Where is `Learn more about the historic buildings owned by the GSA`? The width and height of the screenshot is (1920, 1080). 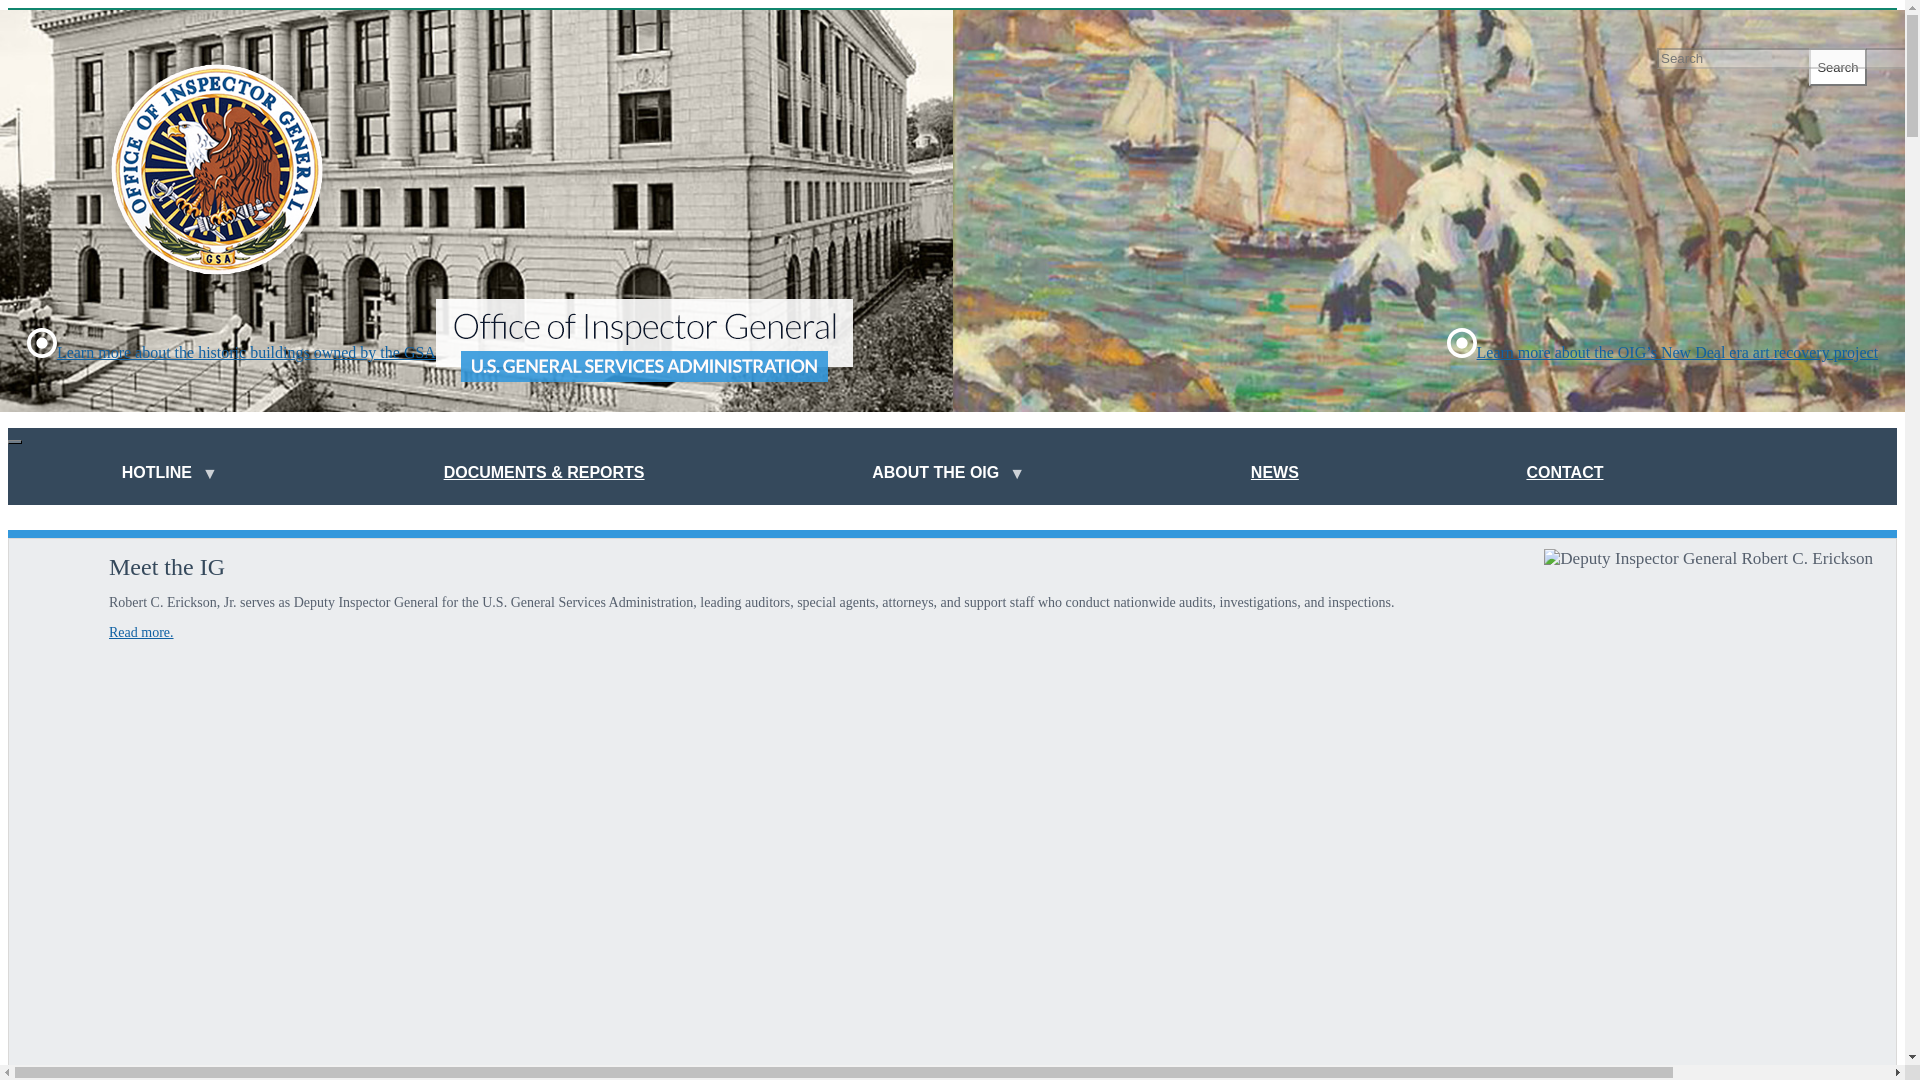 Learn more about the historic buildings owned by the GSA is located at coordinates (230, 352).